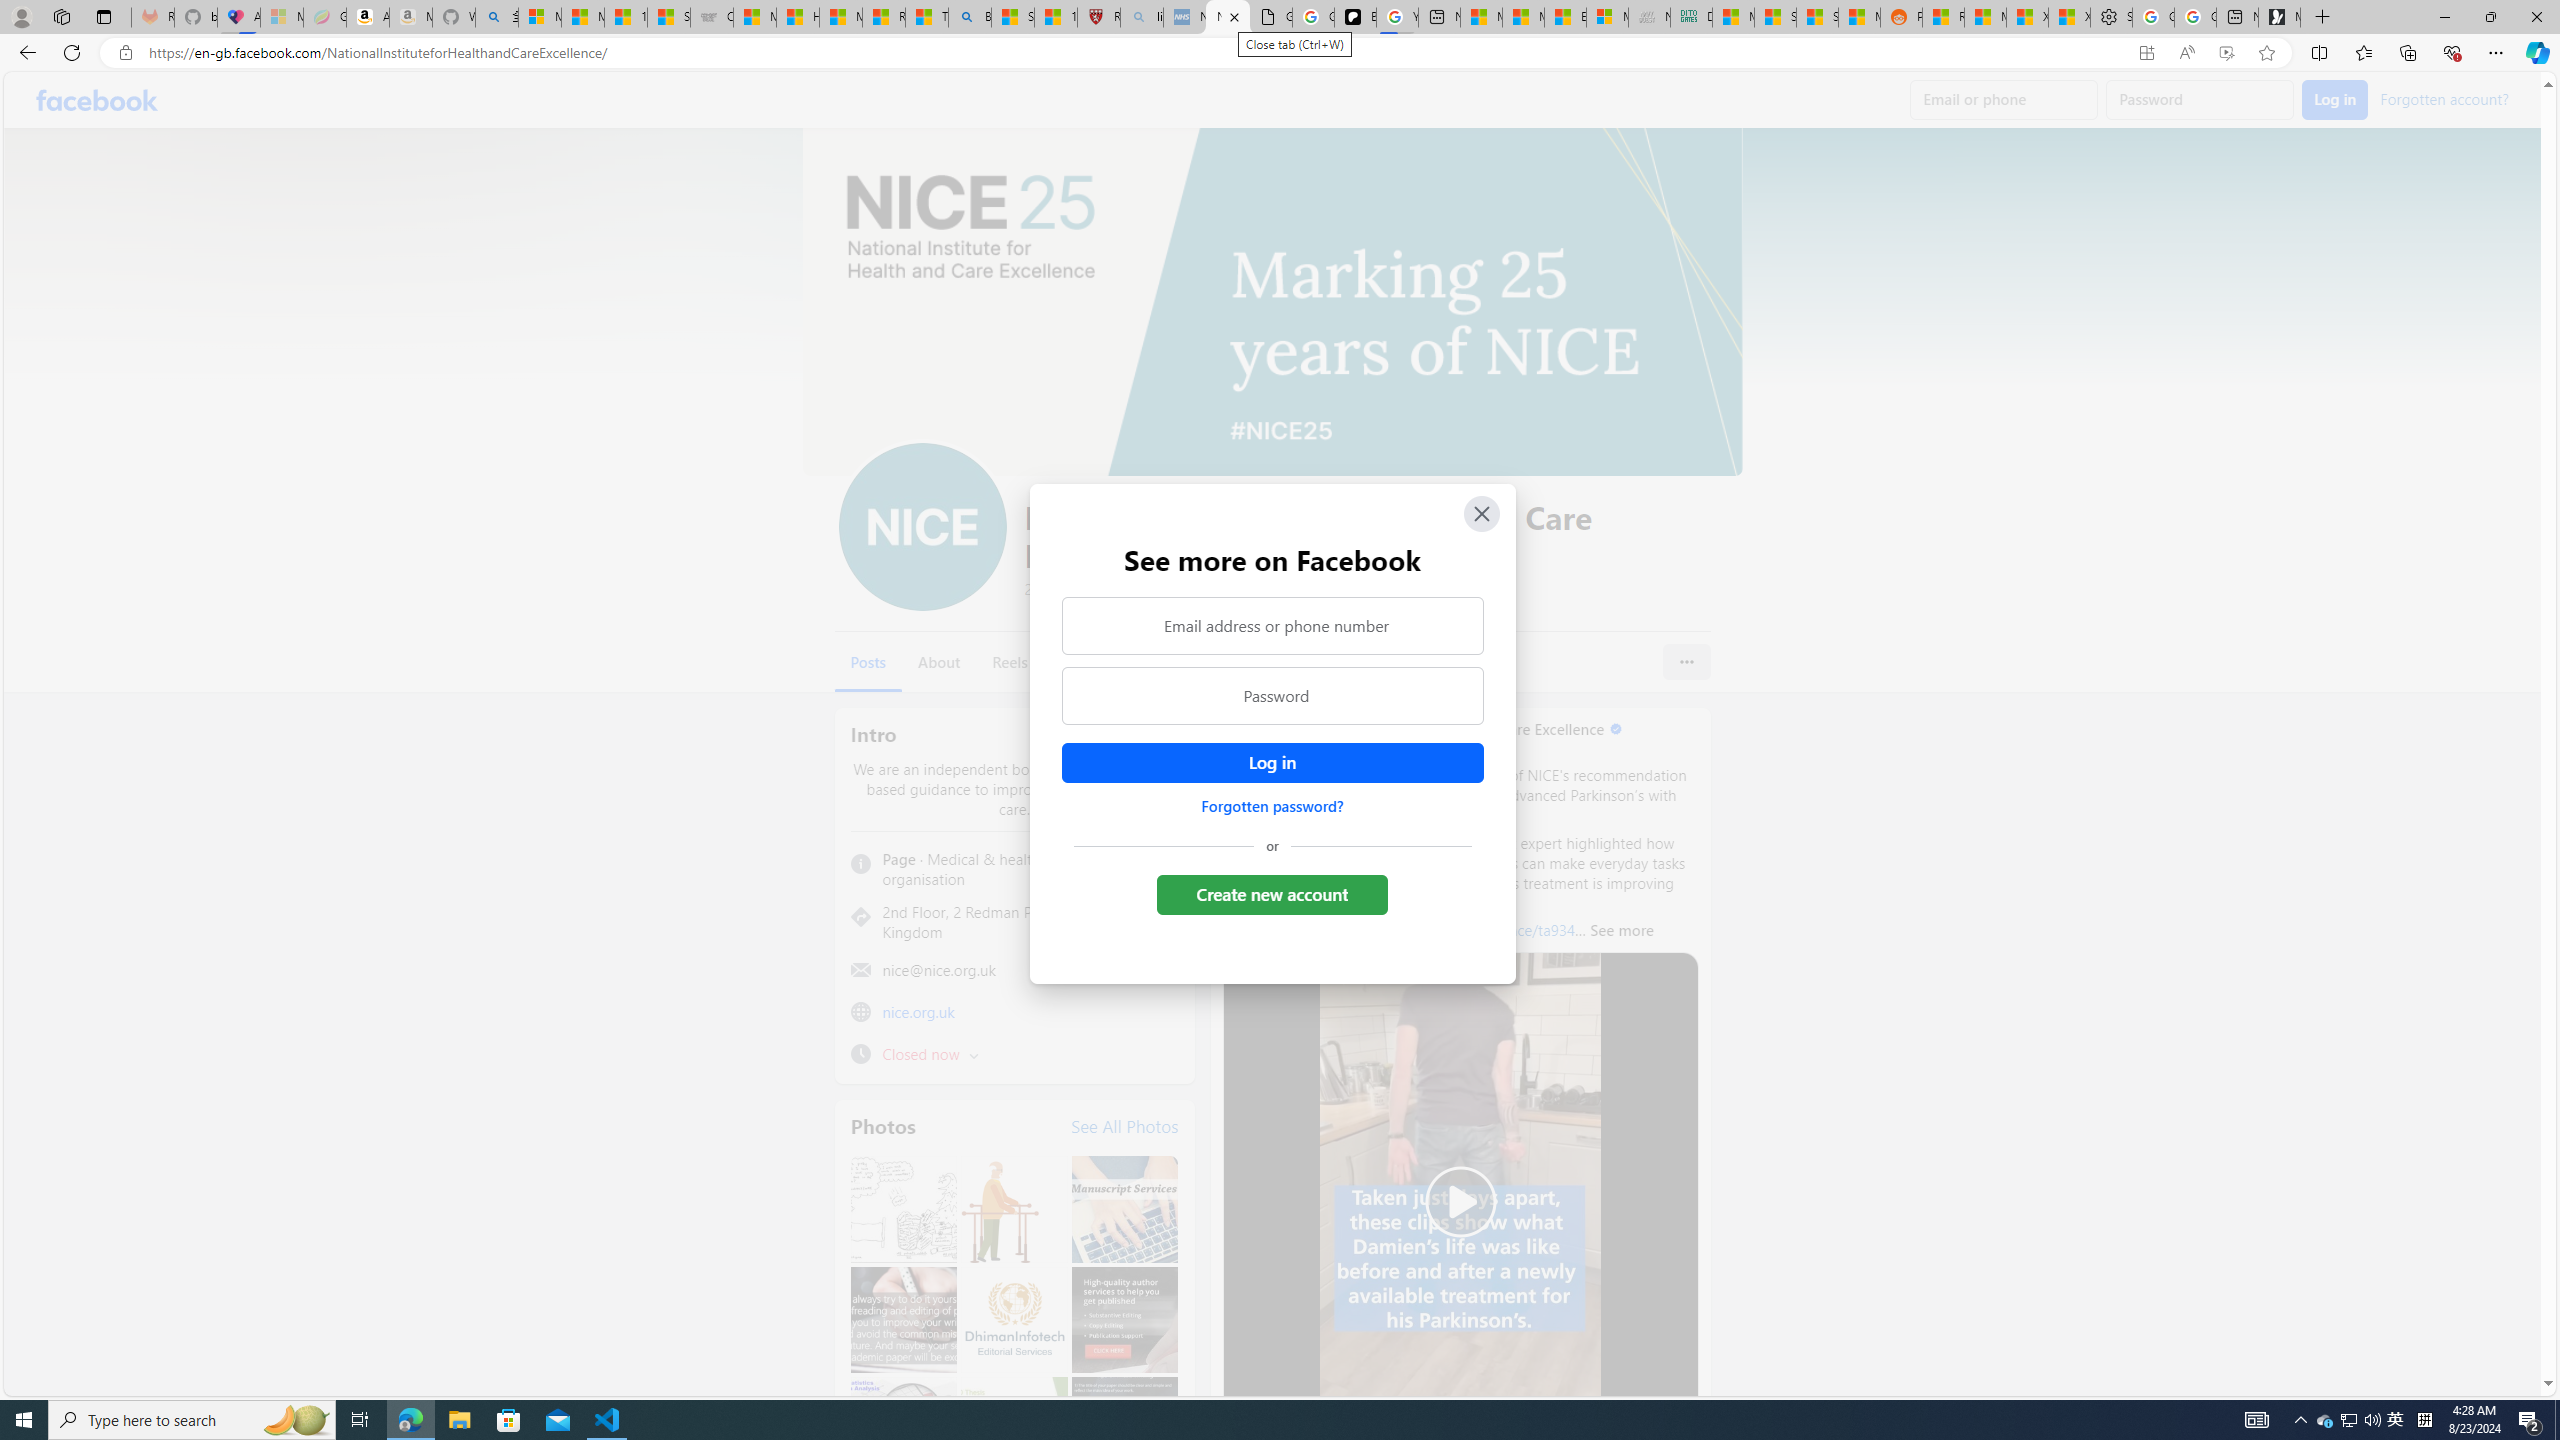 This screenshot has width=2560, height=1440. What do you see at coordinates (96, 100) in the screenshot?
I see `Facebook` at bounding box center [96, 100].